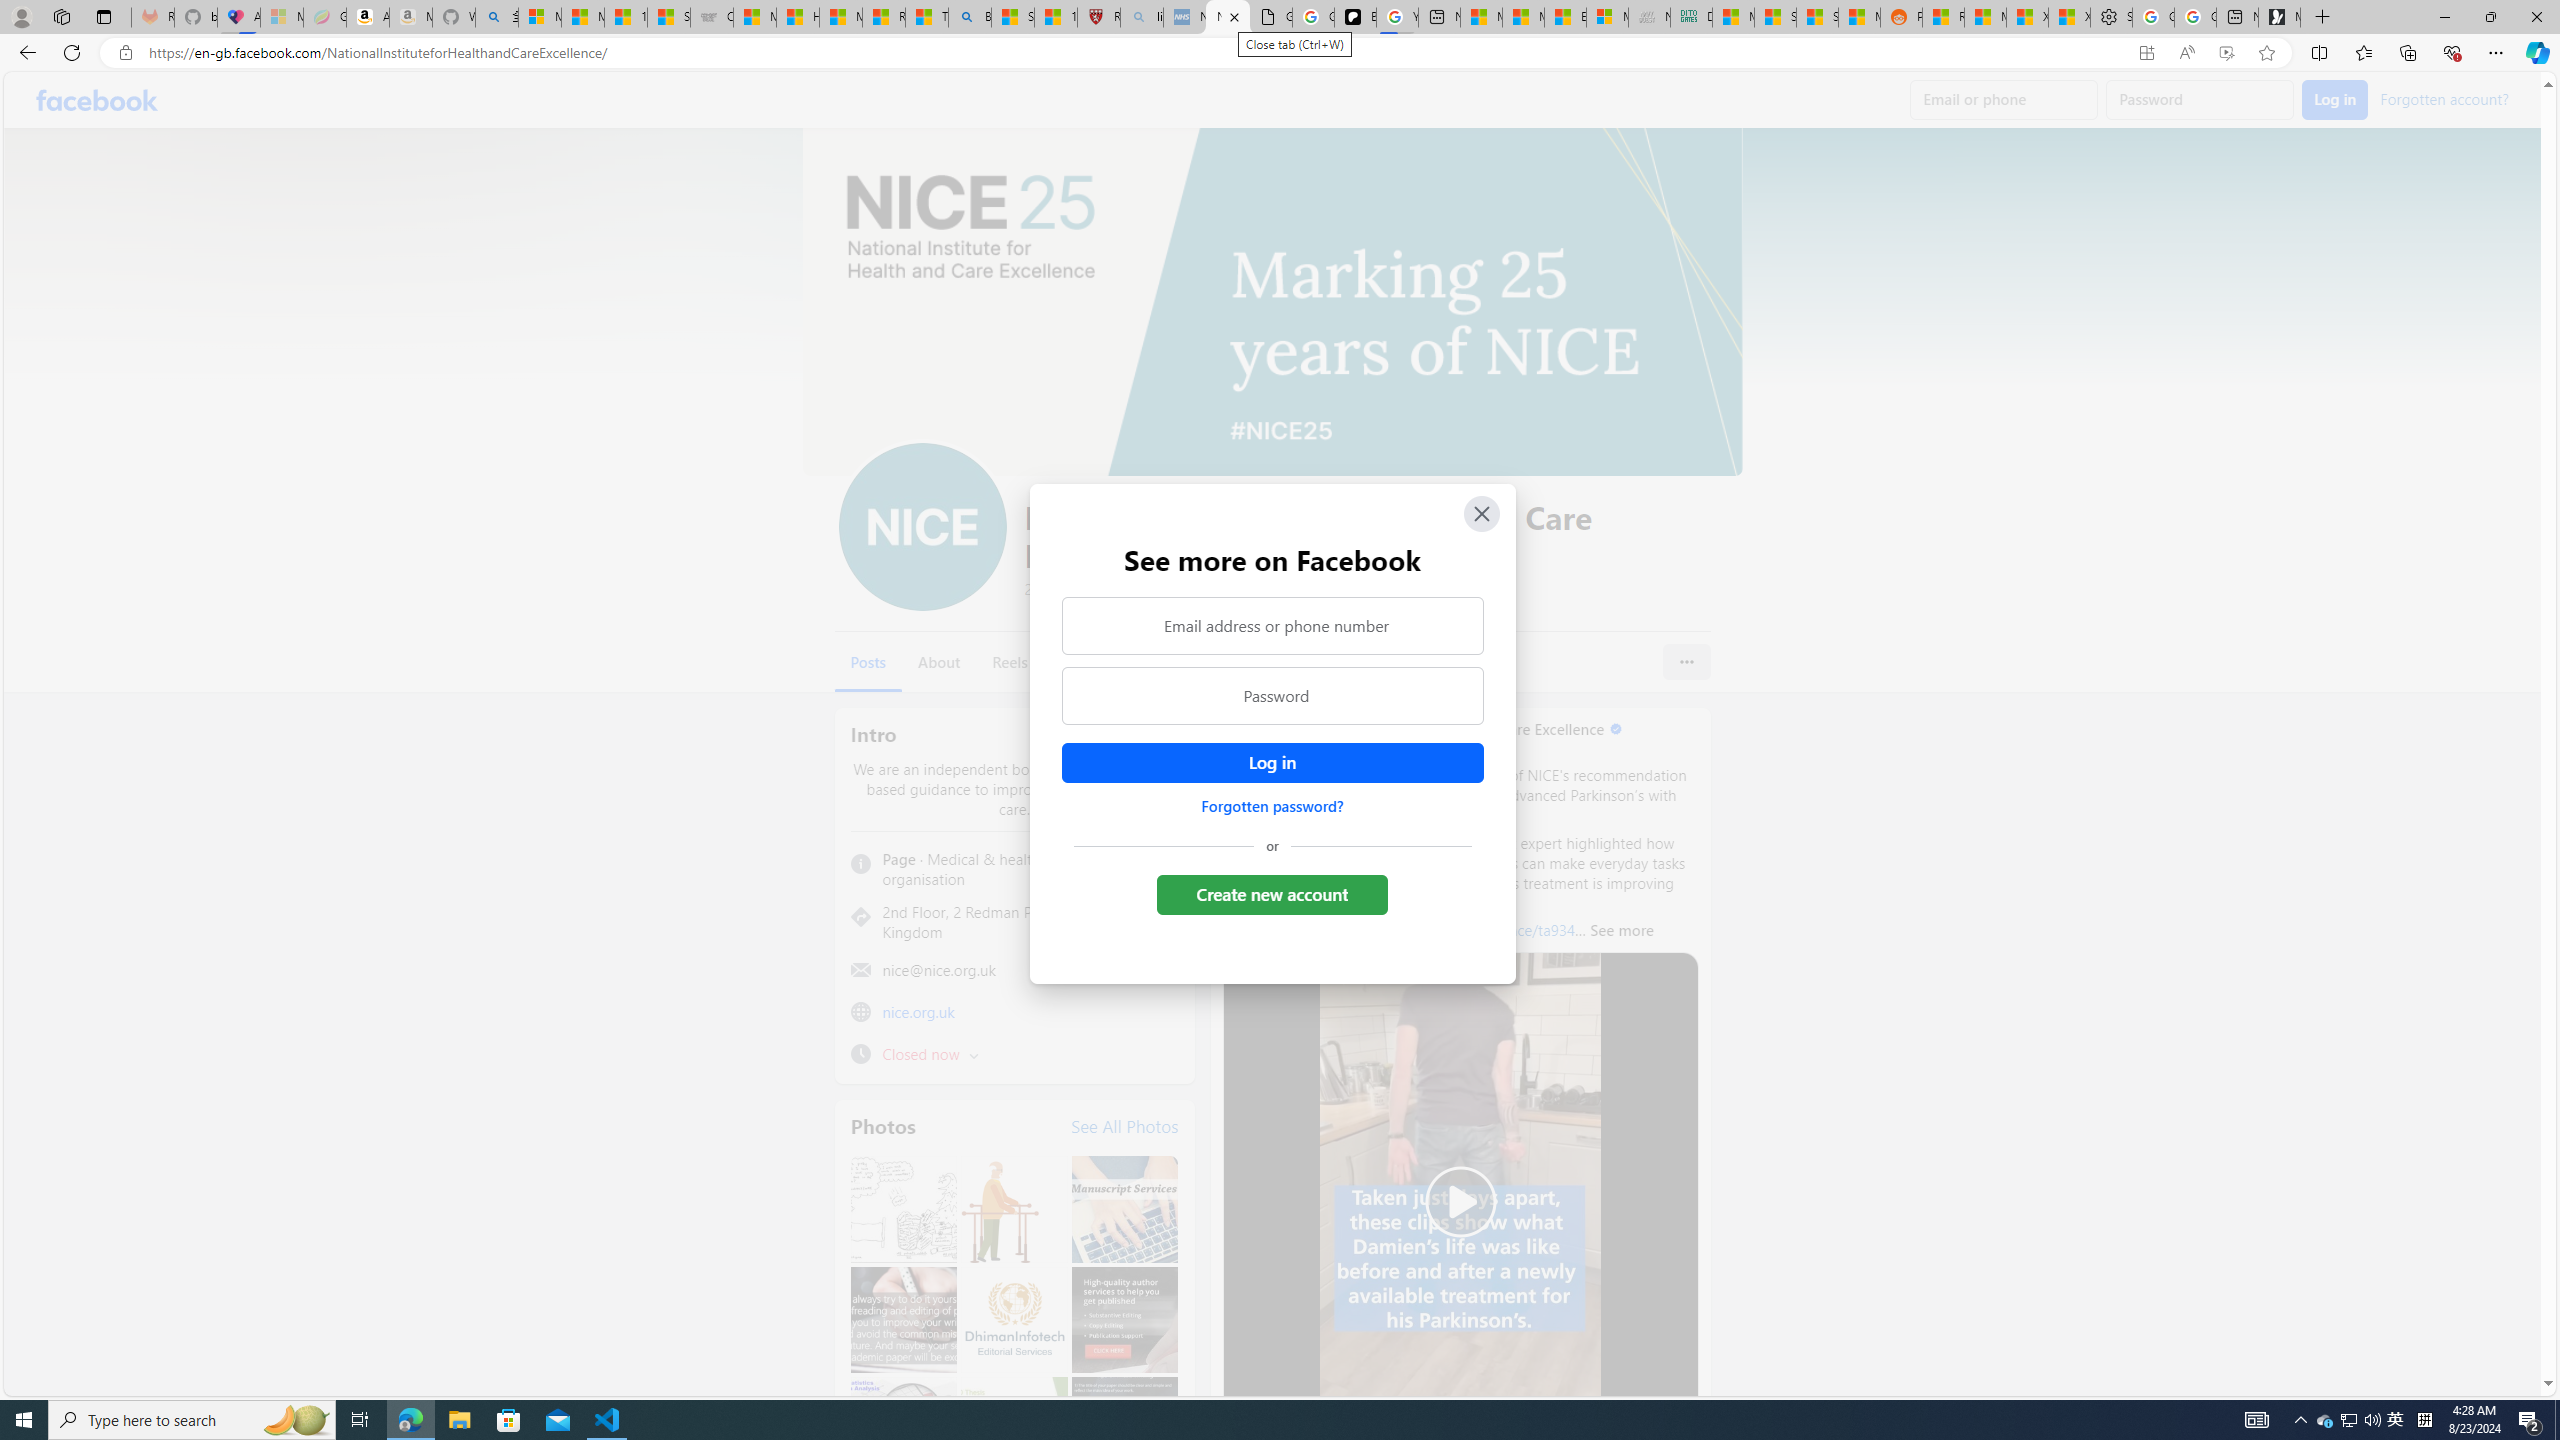 This screenshot has width=2560, height=1440. What do you see at coordinates (96, 100) in the screenshot?
I see `Facebook` at bounding box center [96, 100].